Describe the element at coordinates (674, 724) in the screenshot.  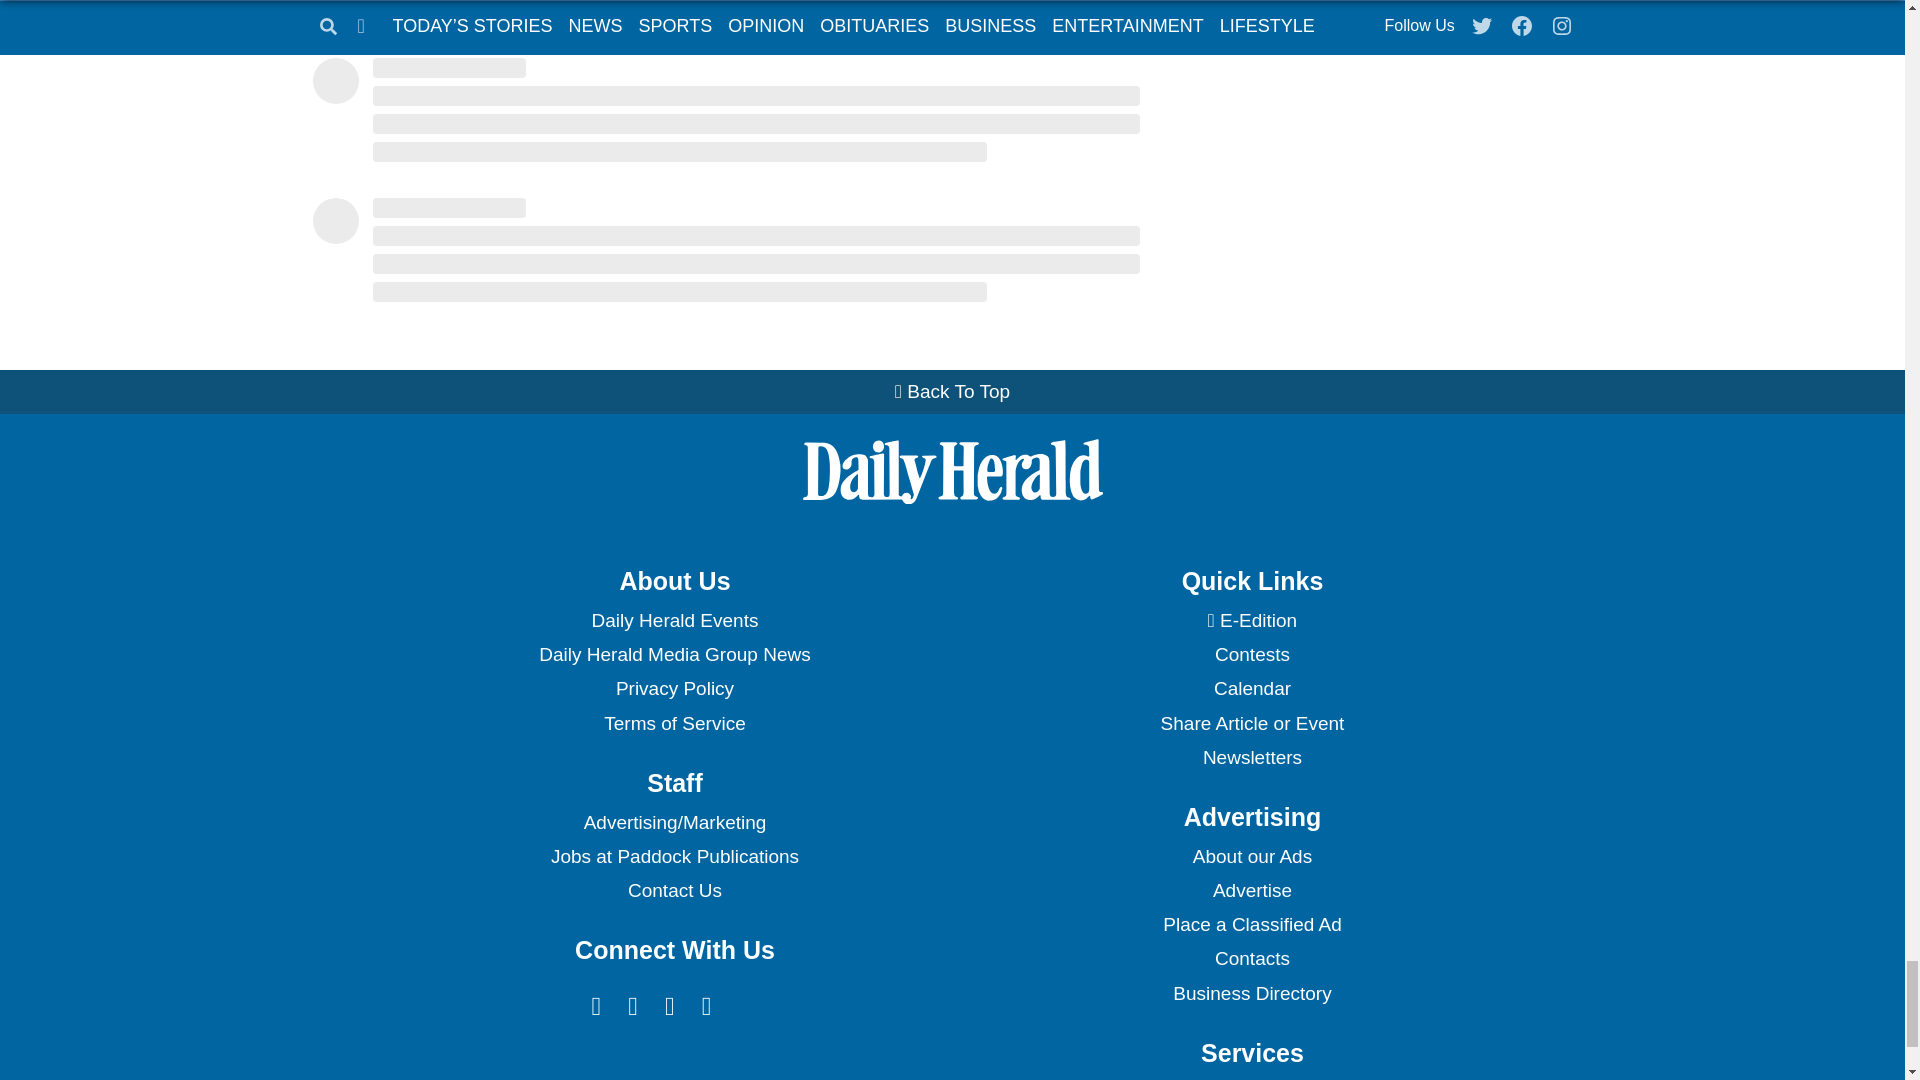
I see `Terms of Service` at that location.